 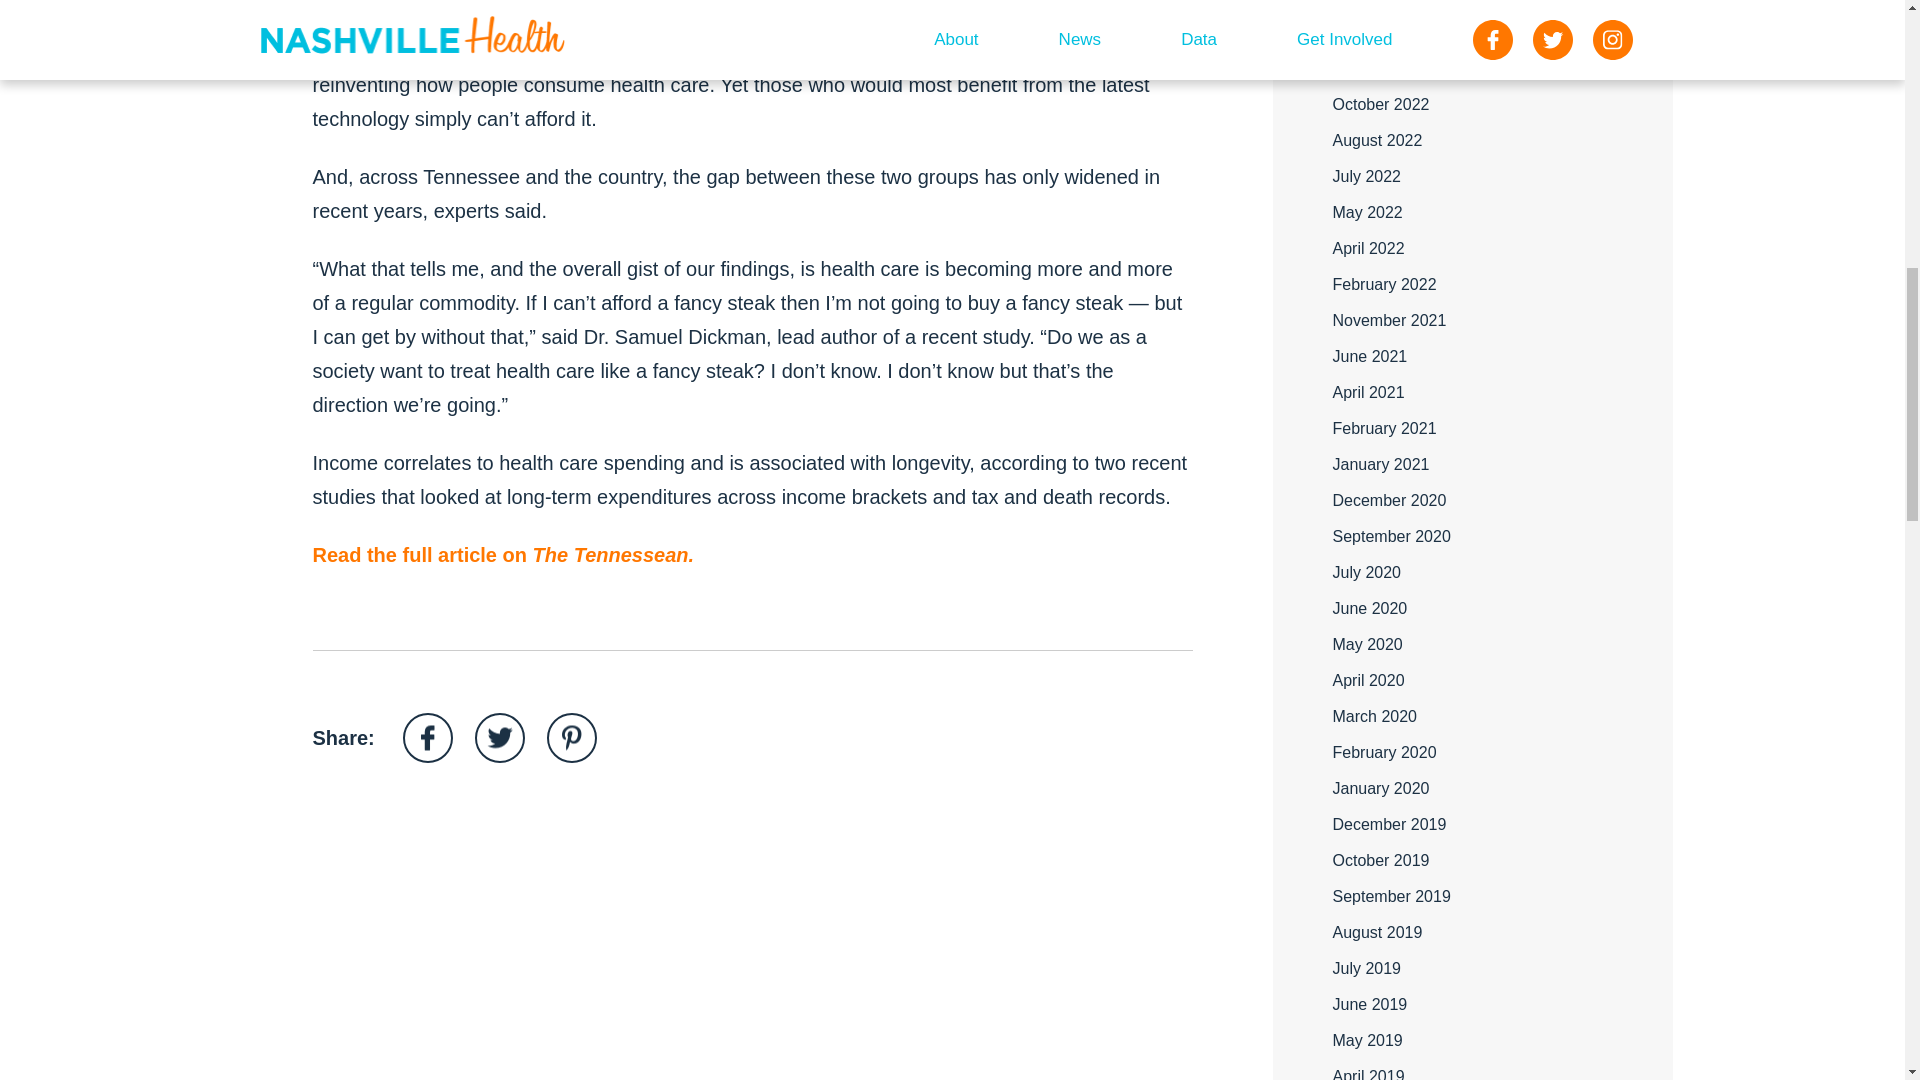 I want to click on October 2022, so click(x=1380, y=104).